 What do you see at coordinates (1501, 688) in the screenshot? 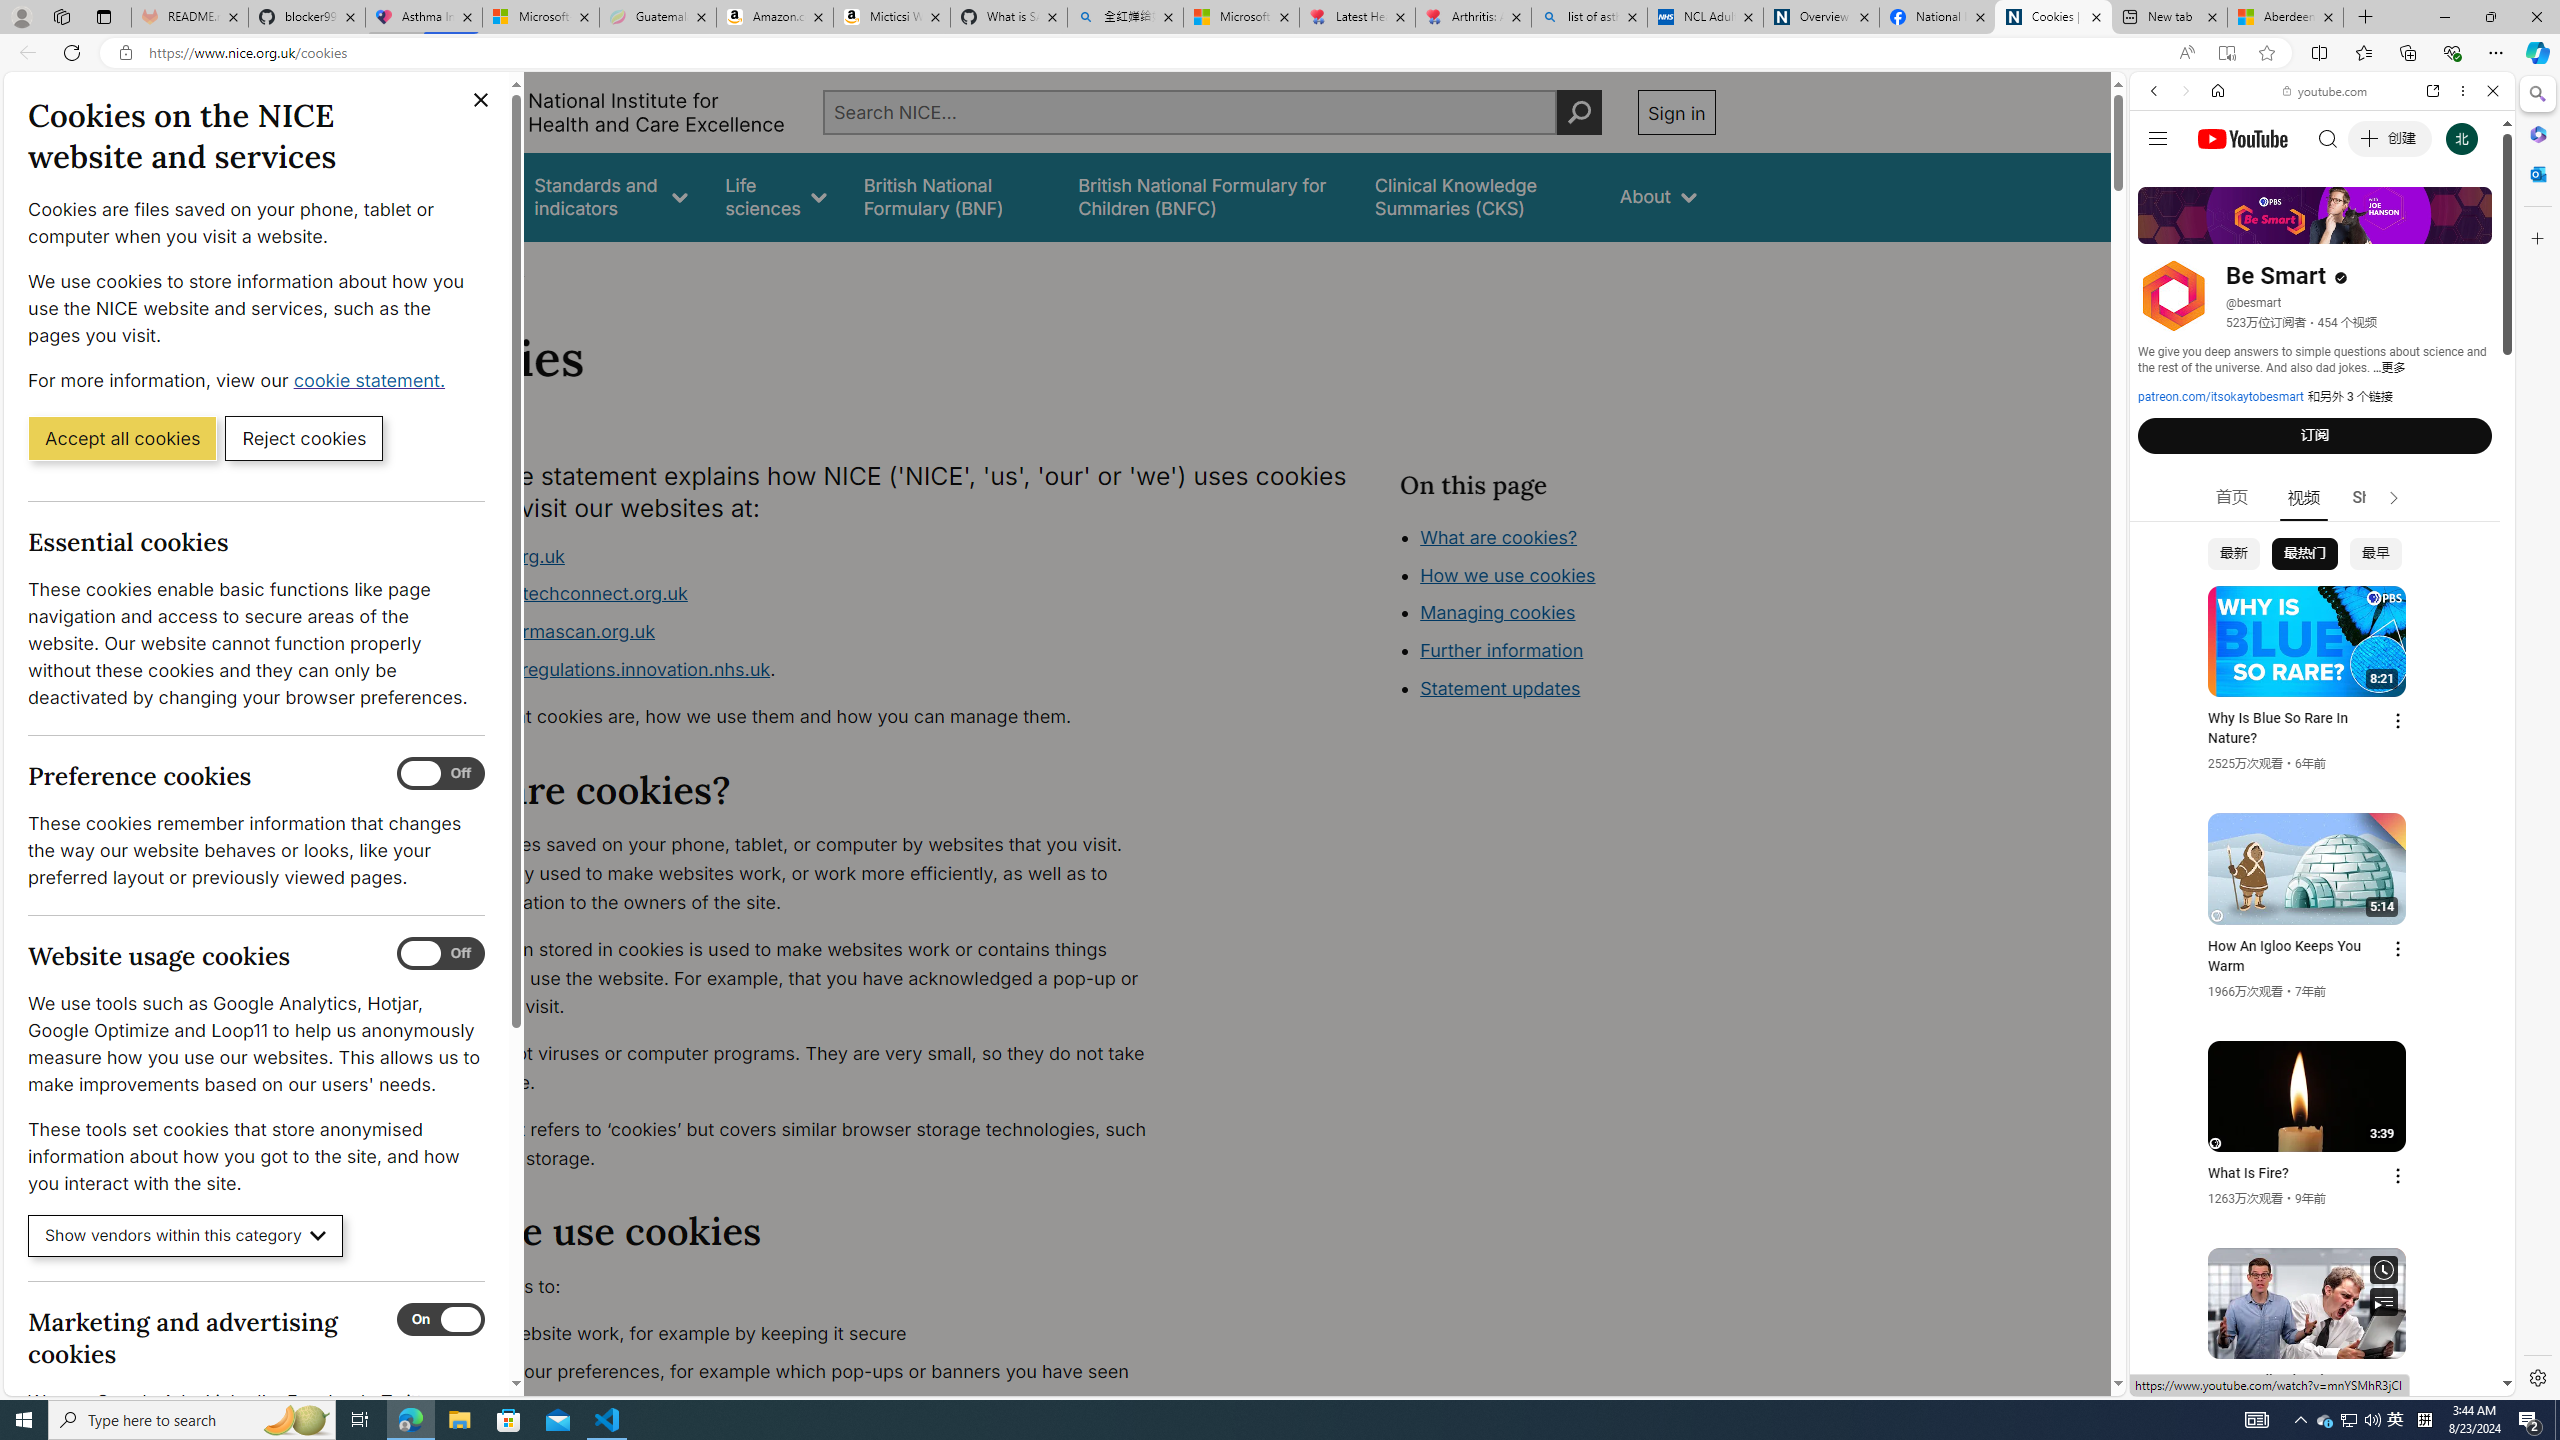
I see `Statement updates` at bounding box center [1501, 688].